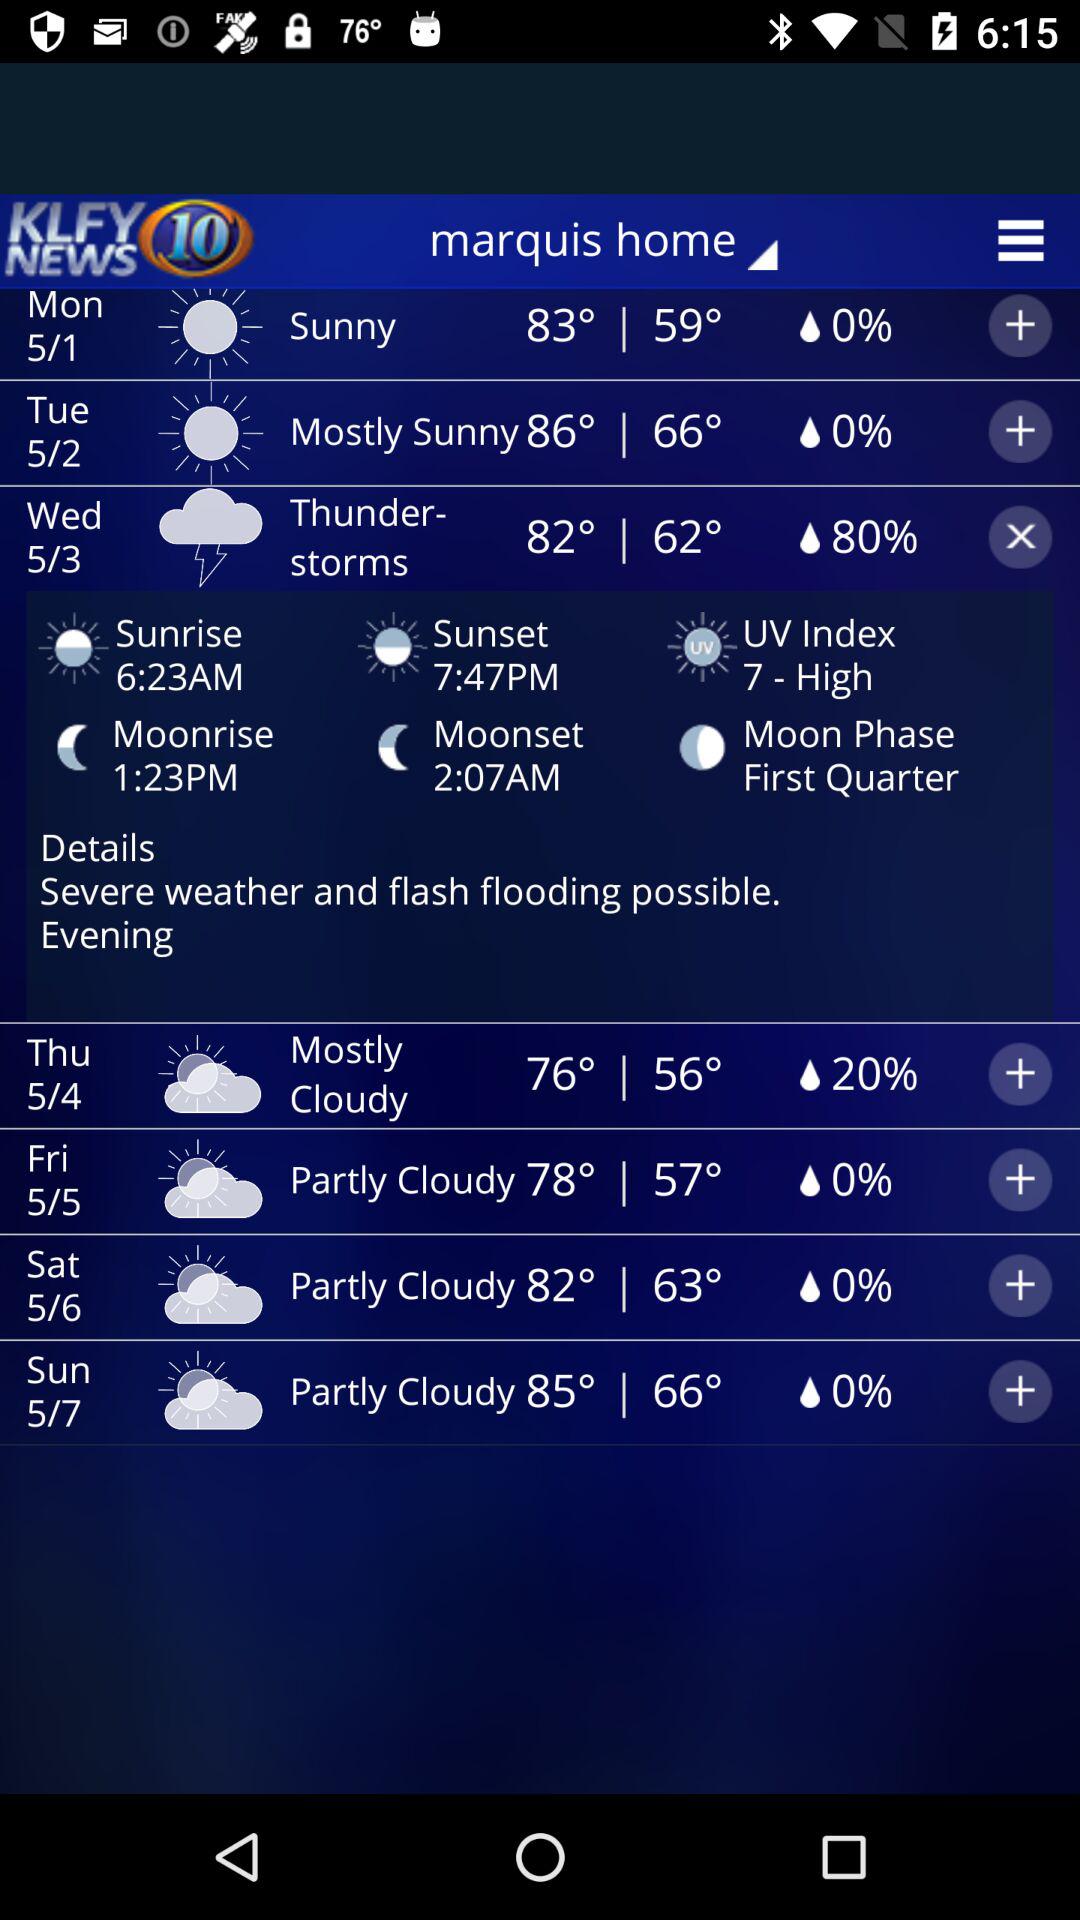 This screenshot has height=1920, width=1080. Describe the element at coordinates (618, 240) in the screenshot. I see `press the marquis home item` at that location.